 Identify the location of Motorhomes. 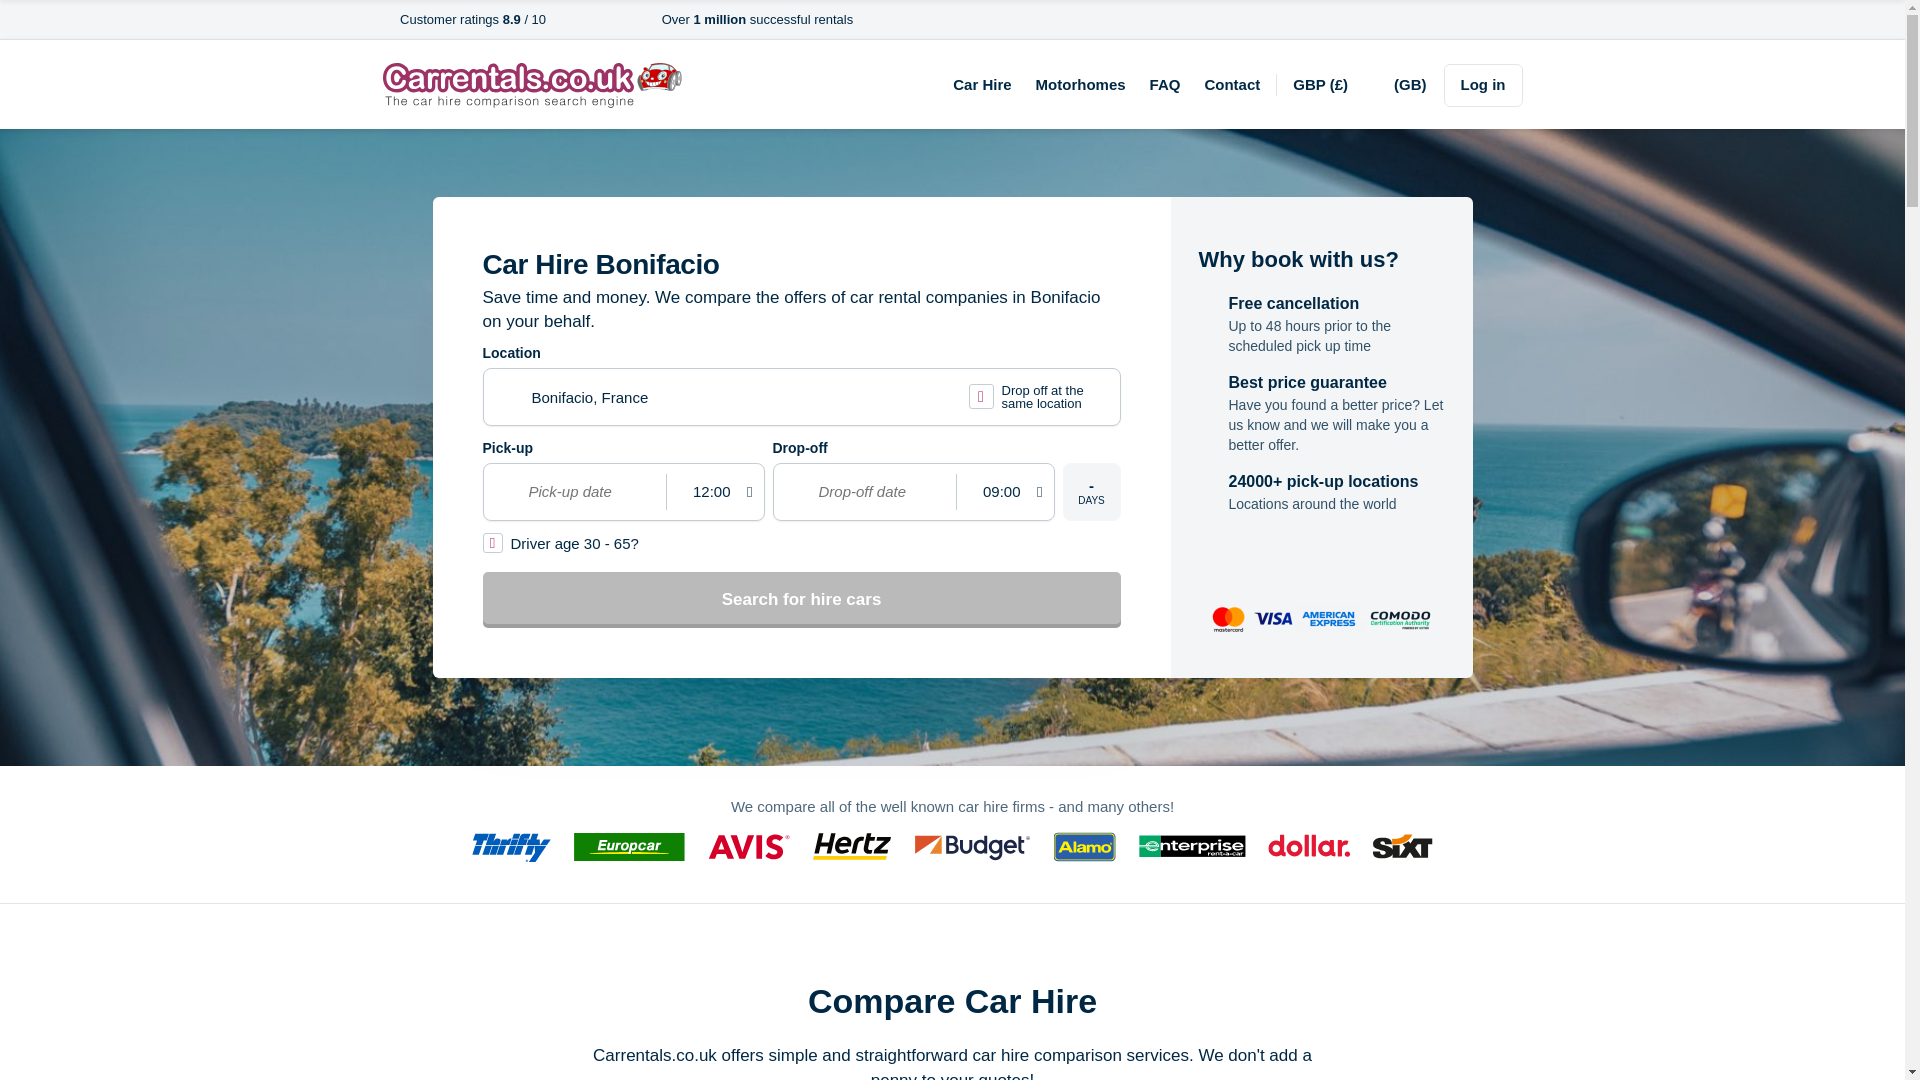
(1080, 84).